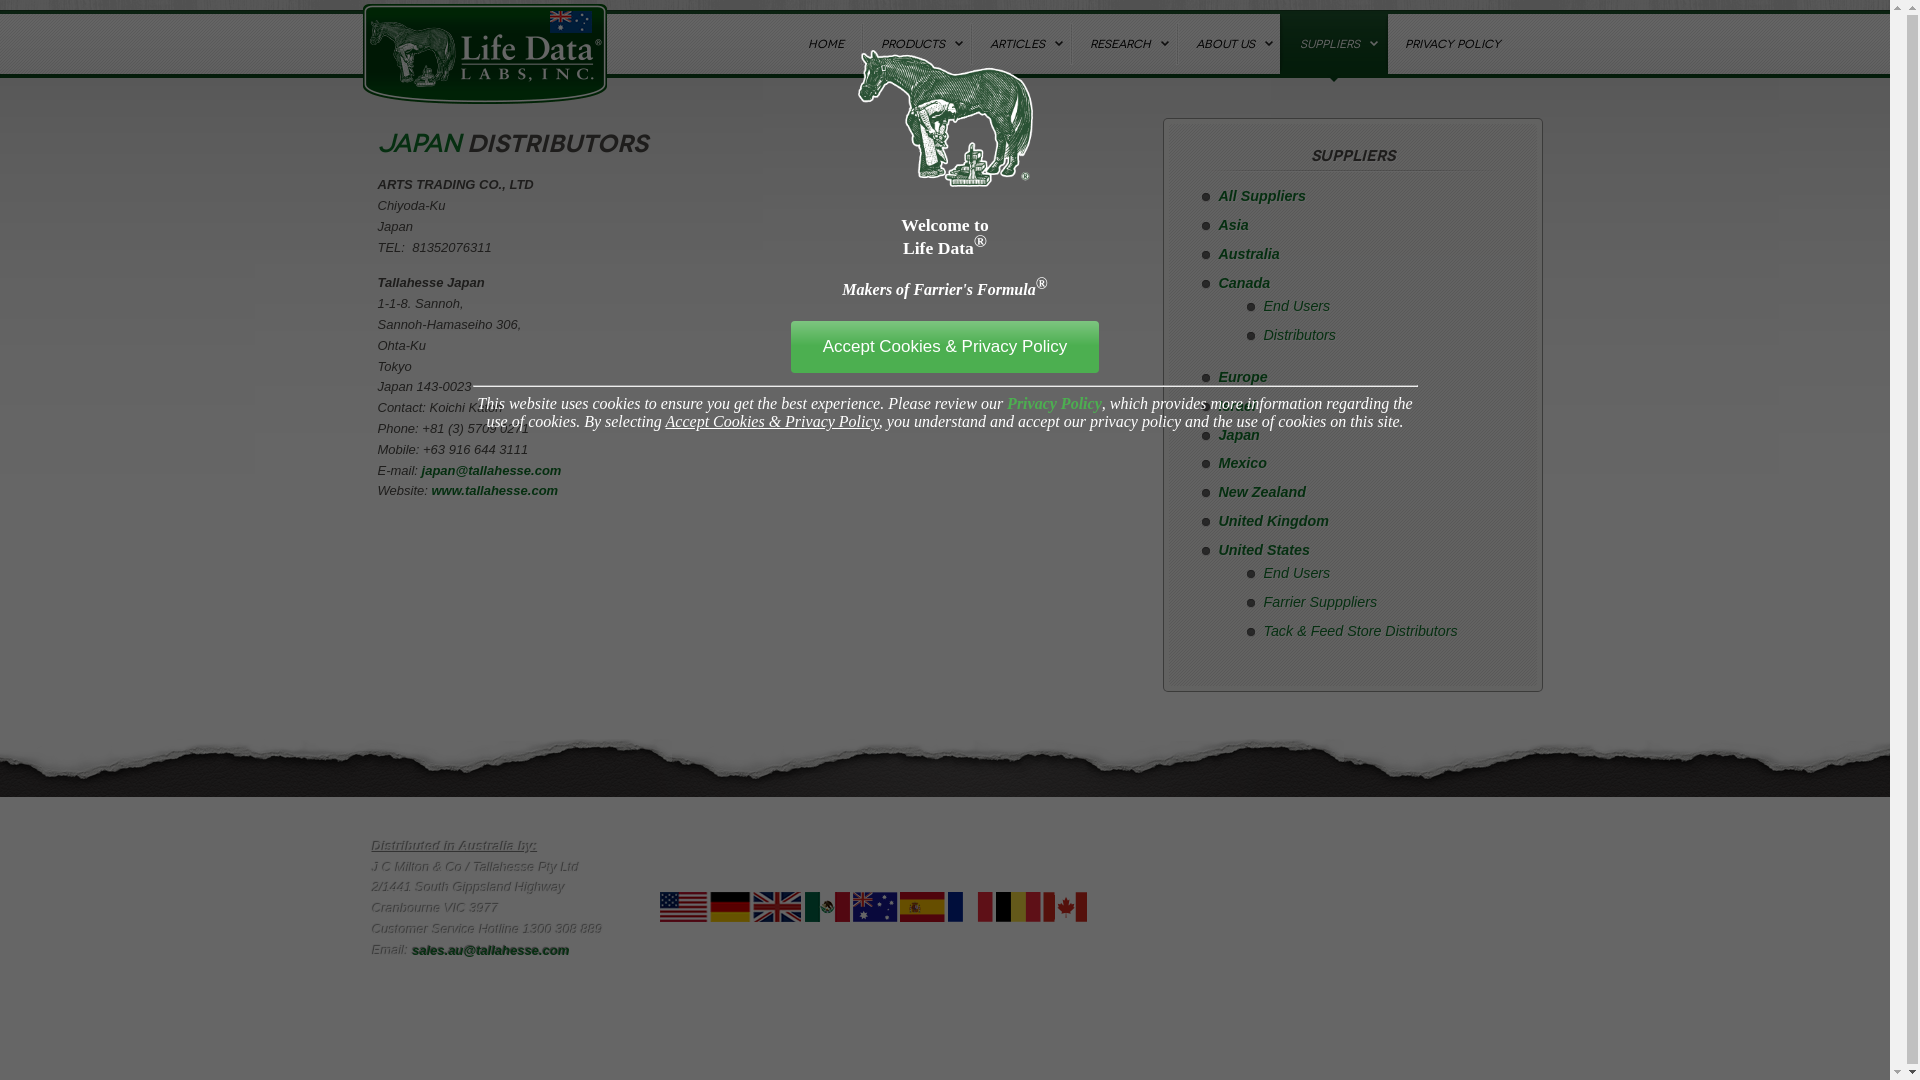 The height and width of the screenshot is (1080, 1920). I want to click on Japan, so click(1238, 435).